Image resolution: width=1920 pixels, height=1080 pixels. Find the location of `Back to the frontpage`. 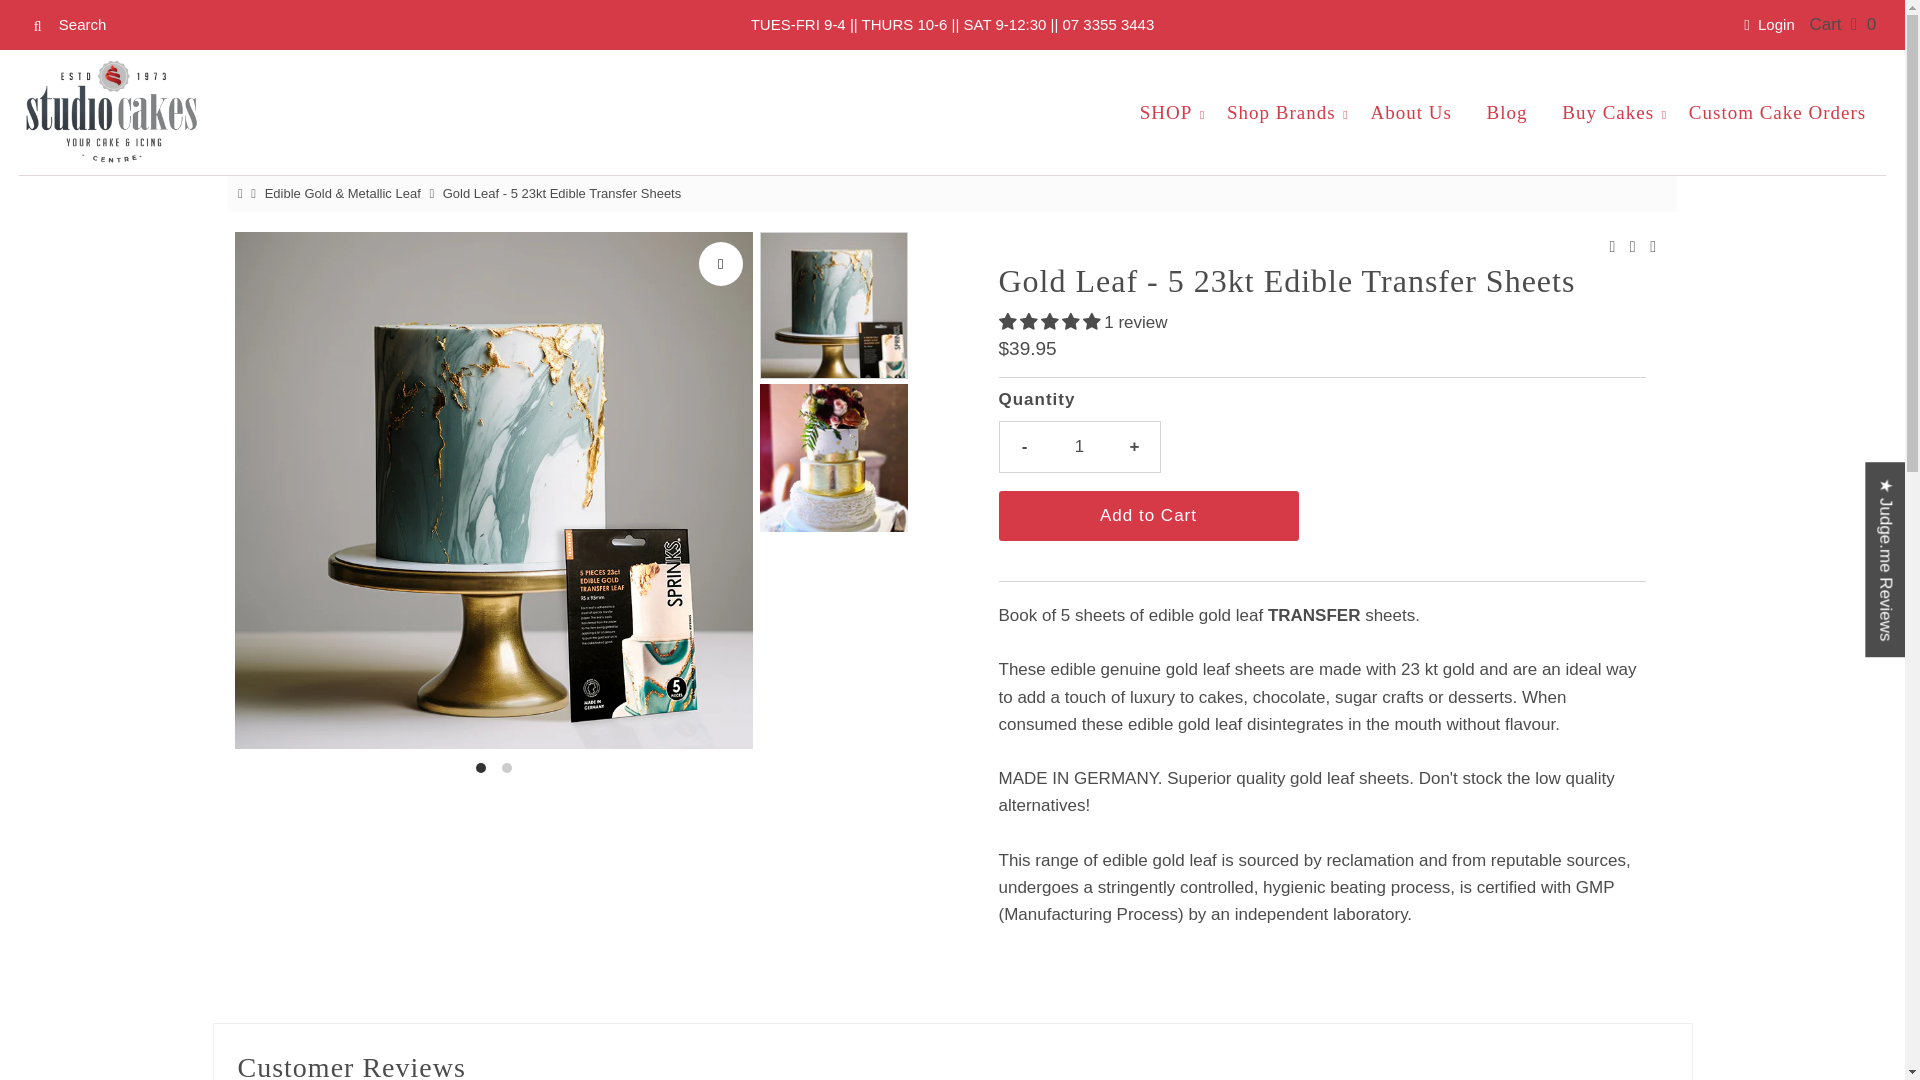

Back to the frontpage is located at coordinates (242, 192).